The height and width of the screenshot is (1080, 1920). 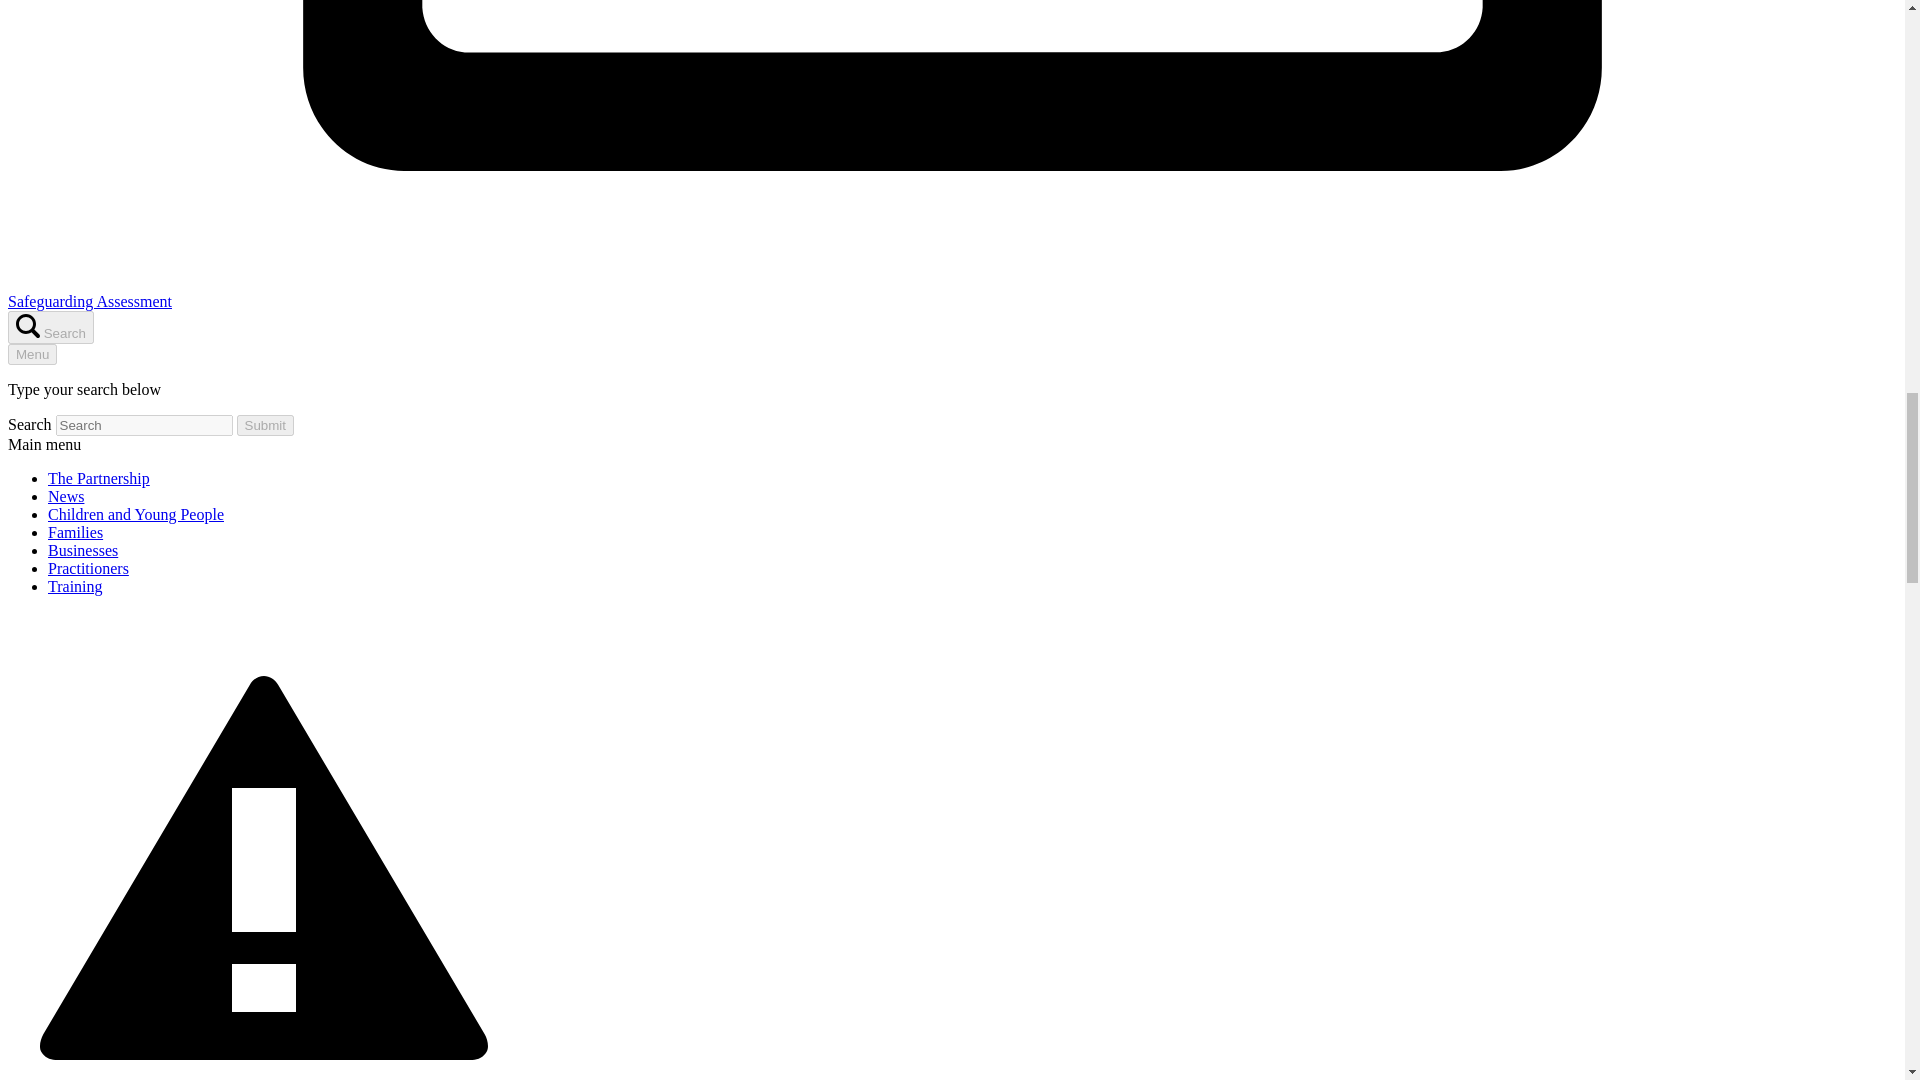 What do you see at coordinates (88, 568) in the screenshot?
I see `Practitioners` at bounding box center [88, 568].